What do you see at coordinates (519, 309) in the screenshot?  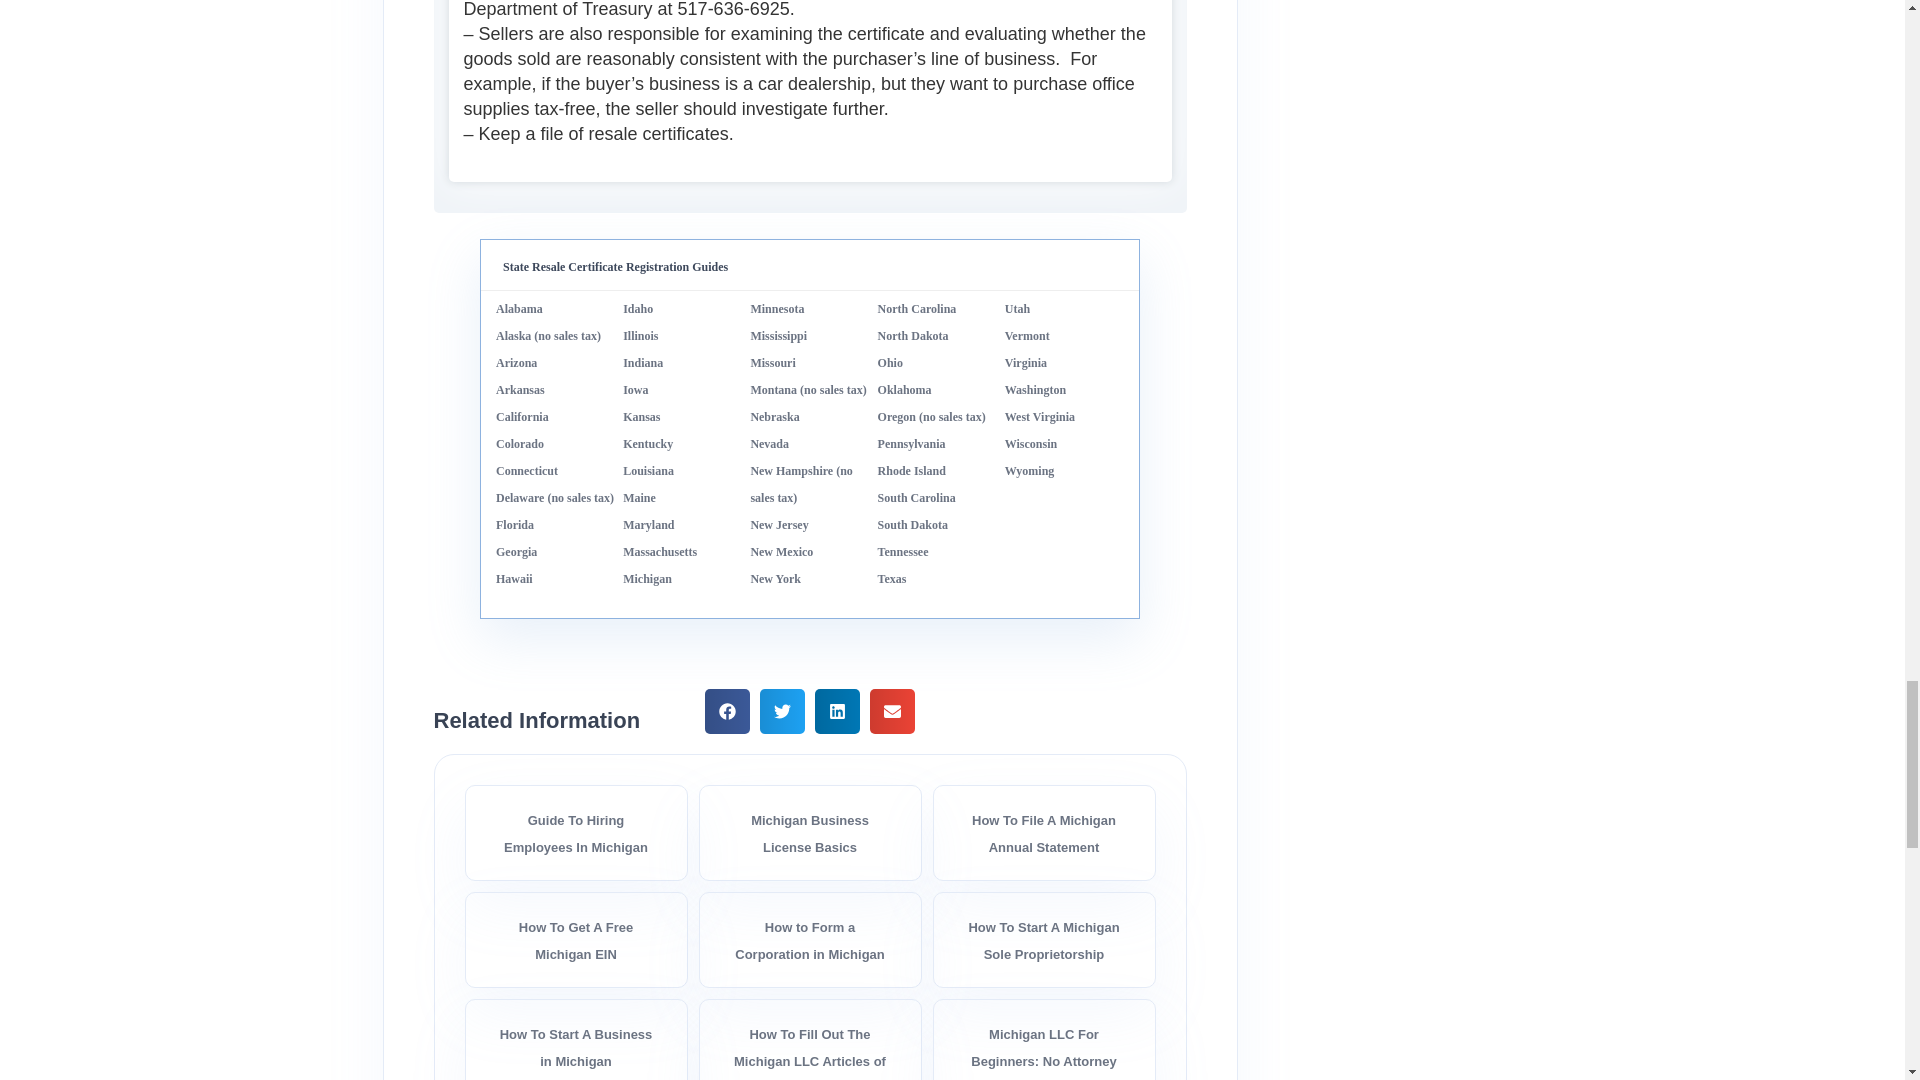 I see `Alabama` at bounding box center [519, 309].